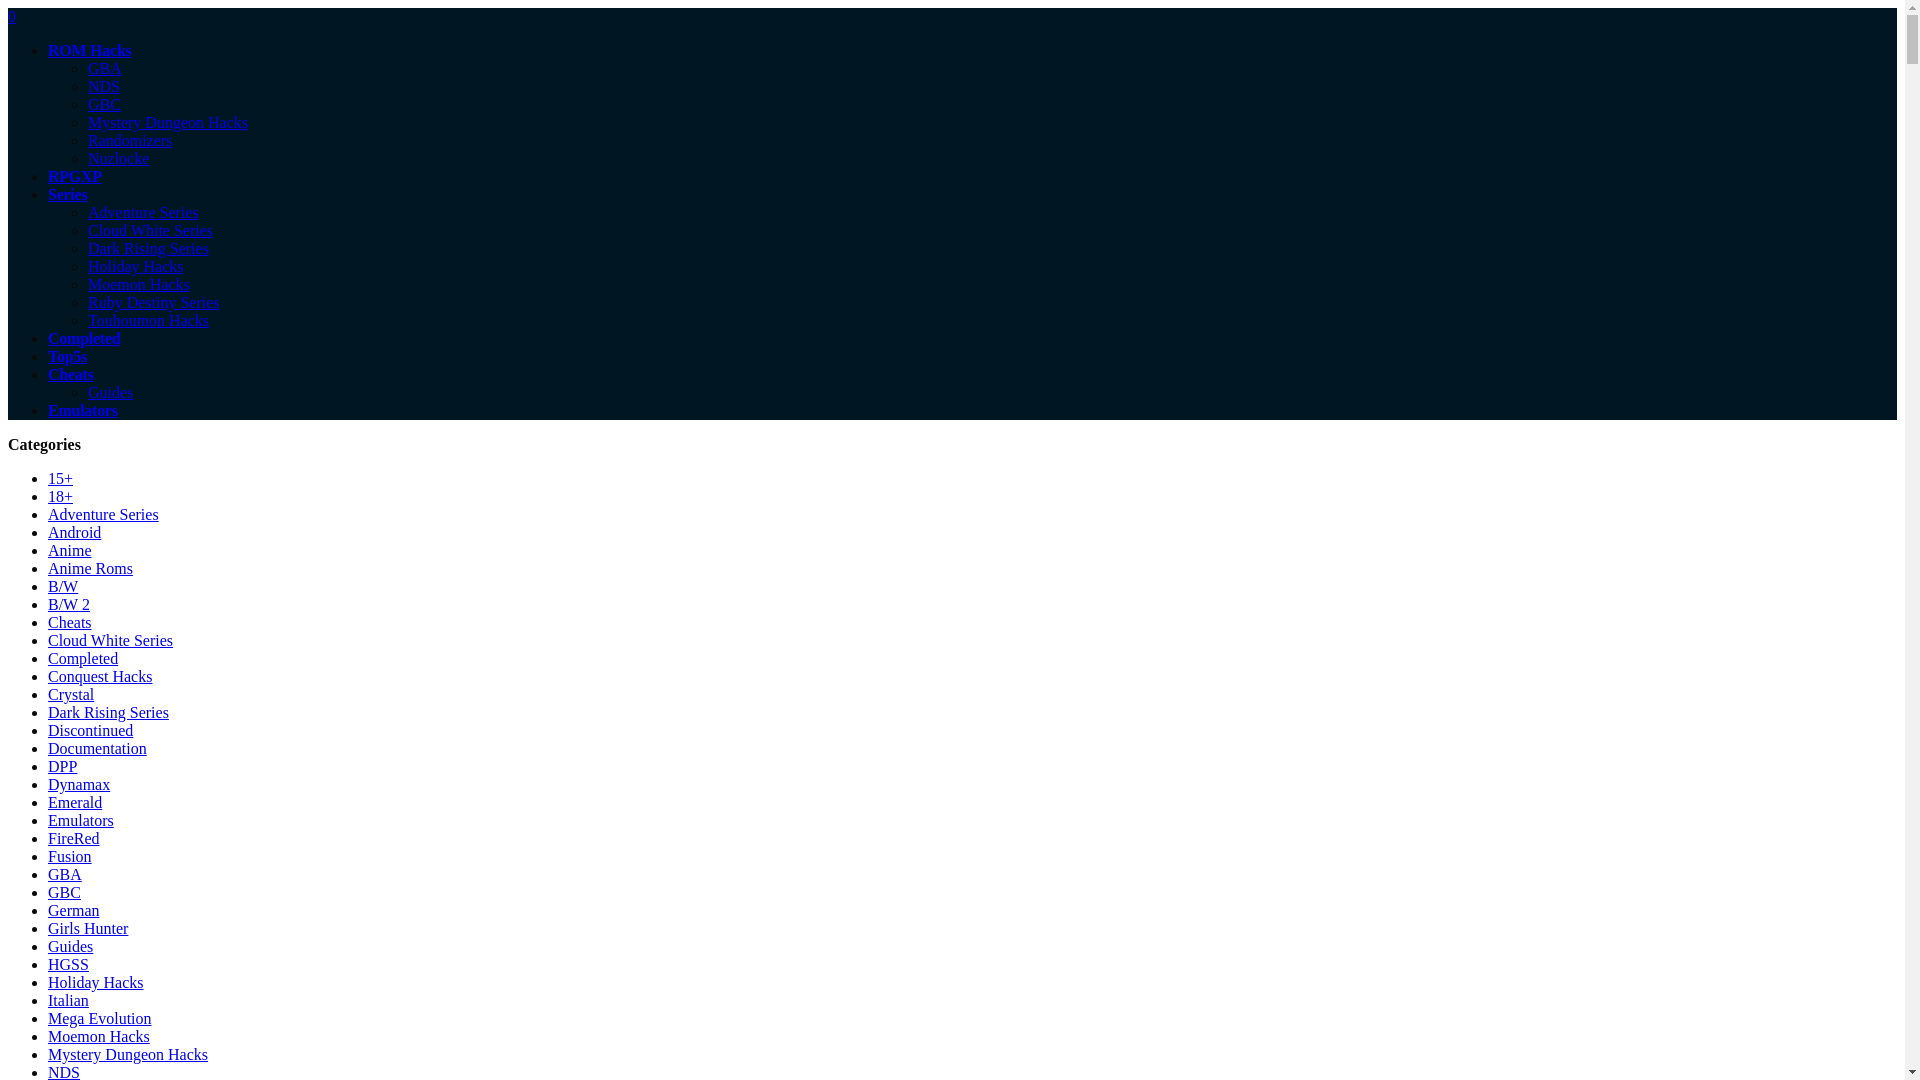 Image resolution: width=1920 pixels, height=1080 pixels. What do you see at coordinates (130, 140) in the screenshot?
I see `Randomizers` at bounding box center [130, 140].